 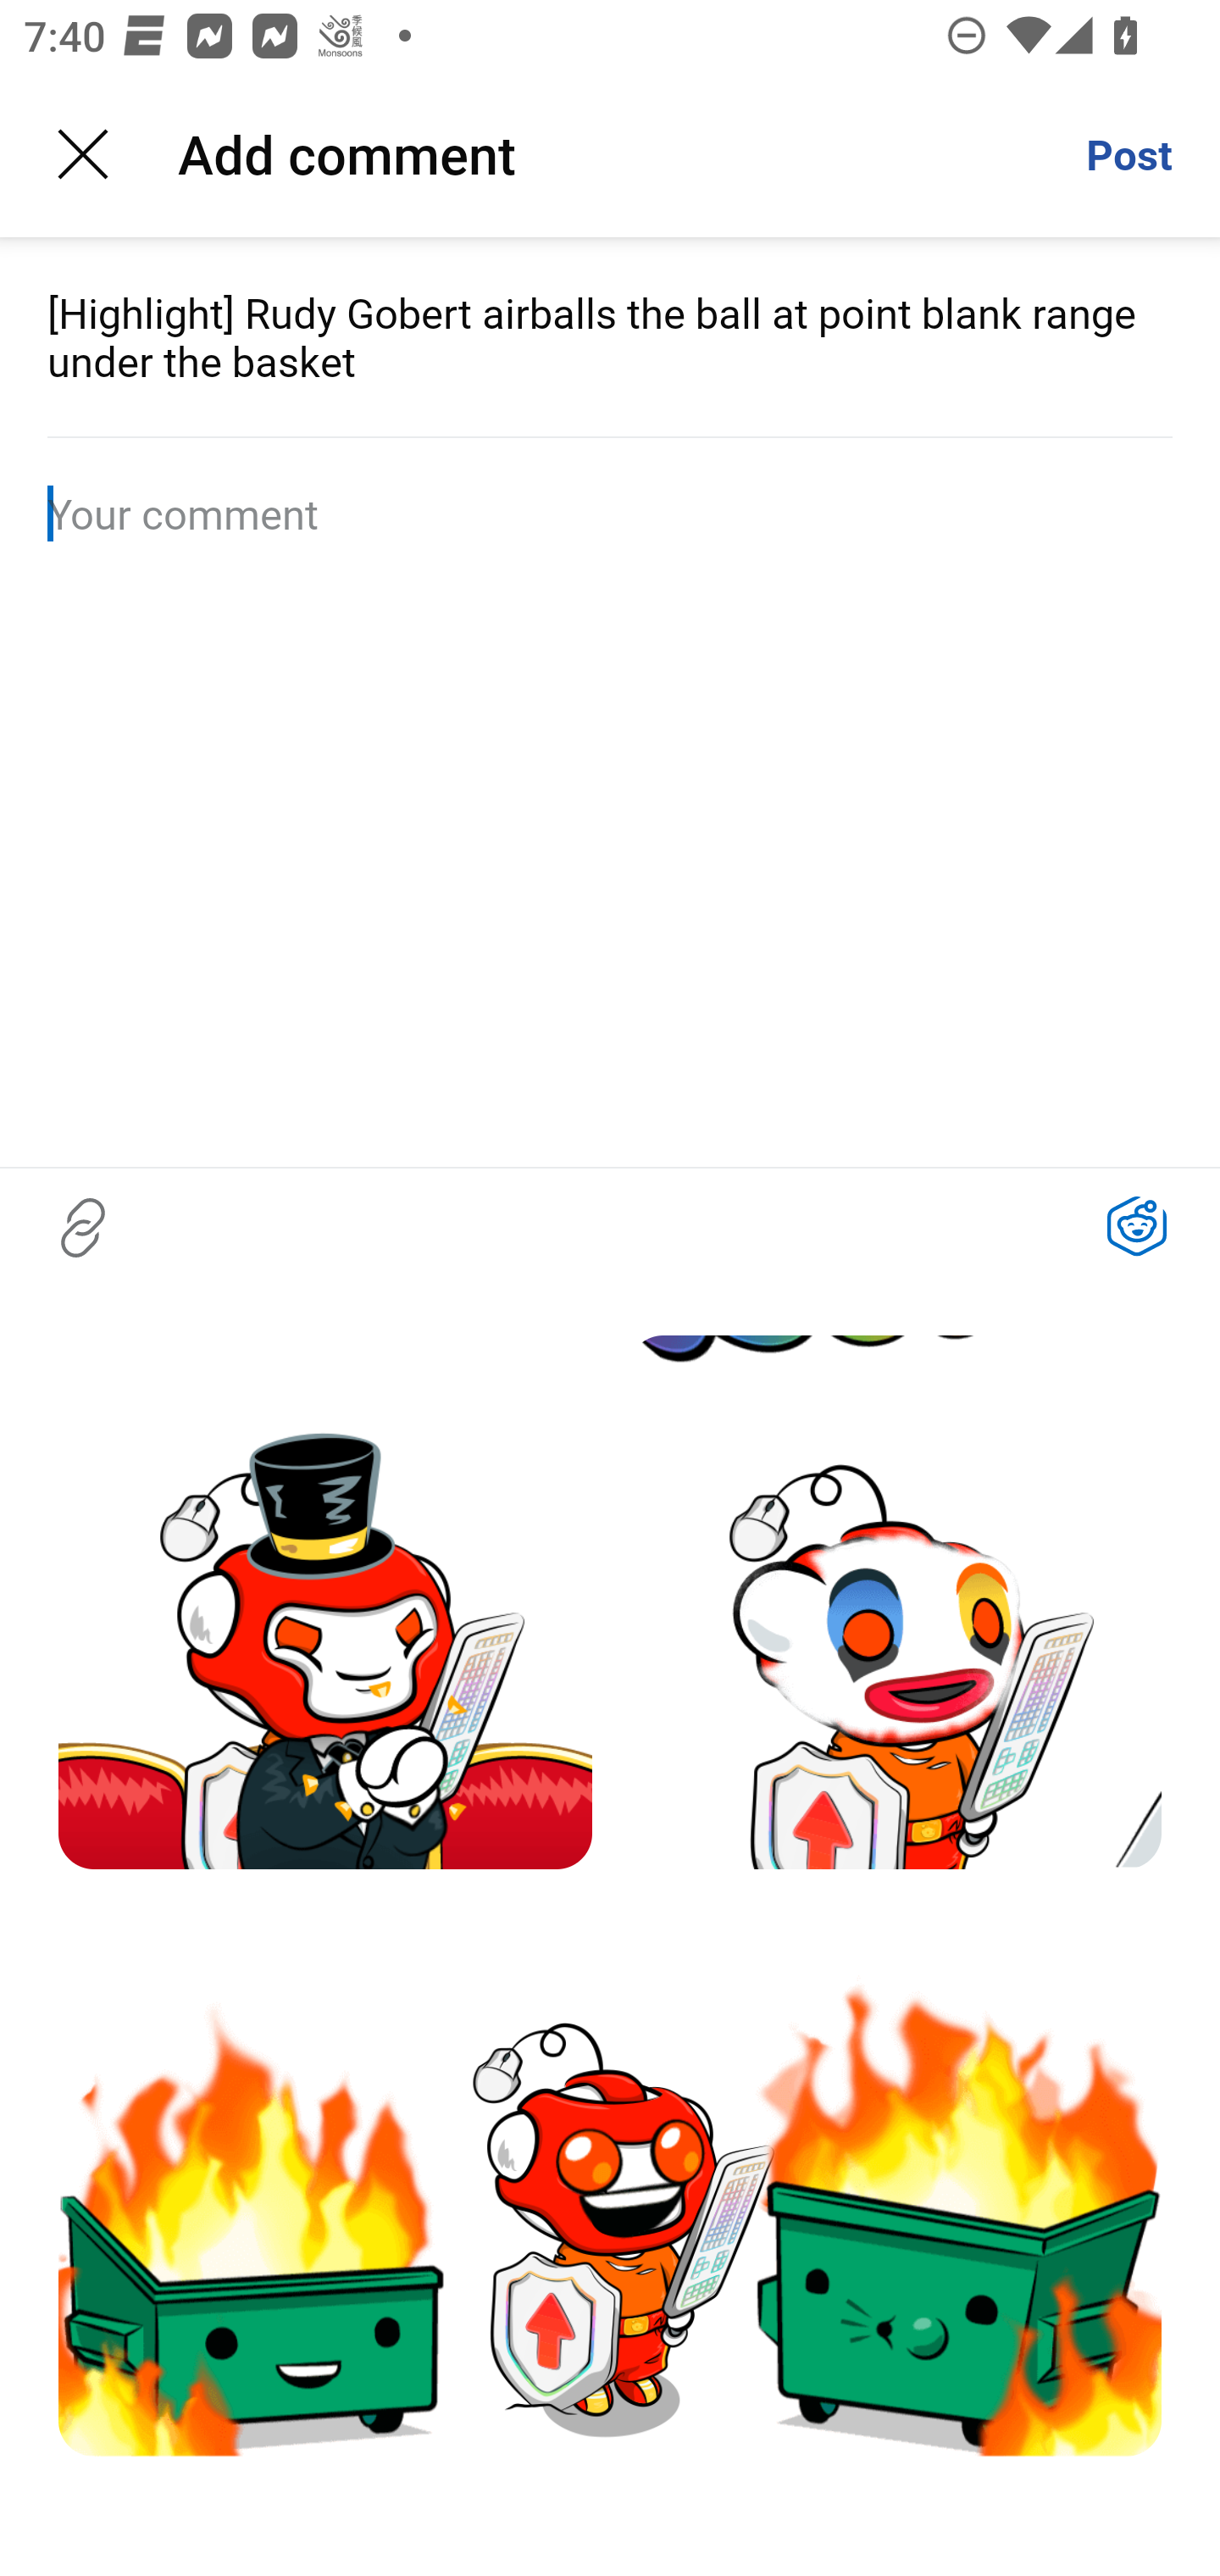 I want to click on Show Expressions, so click(x=1137, y=1227).